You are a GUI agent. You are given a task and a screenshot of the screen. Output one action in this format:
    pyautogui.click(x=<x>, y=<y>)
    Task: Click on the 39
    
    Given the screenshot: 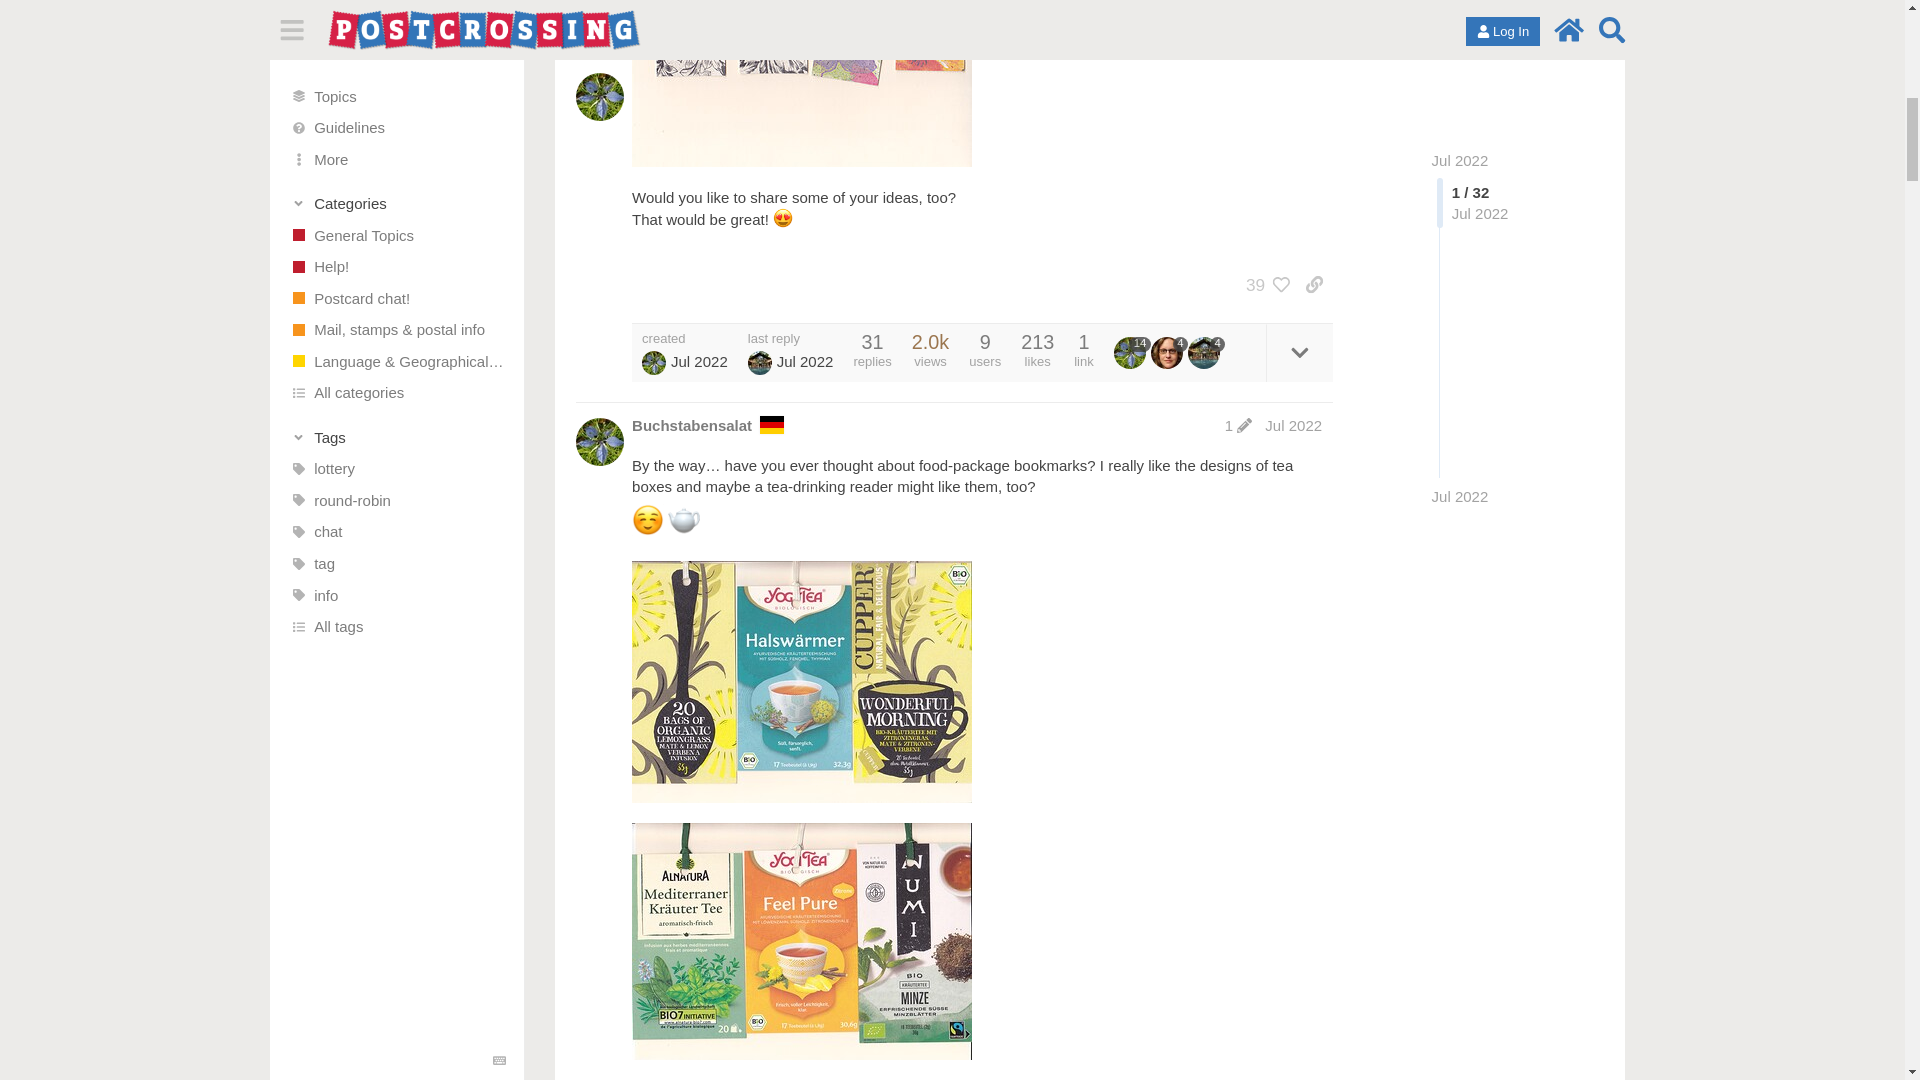 What is the action you would take?
    pyautogui.click(x=1263, y=284)
    